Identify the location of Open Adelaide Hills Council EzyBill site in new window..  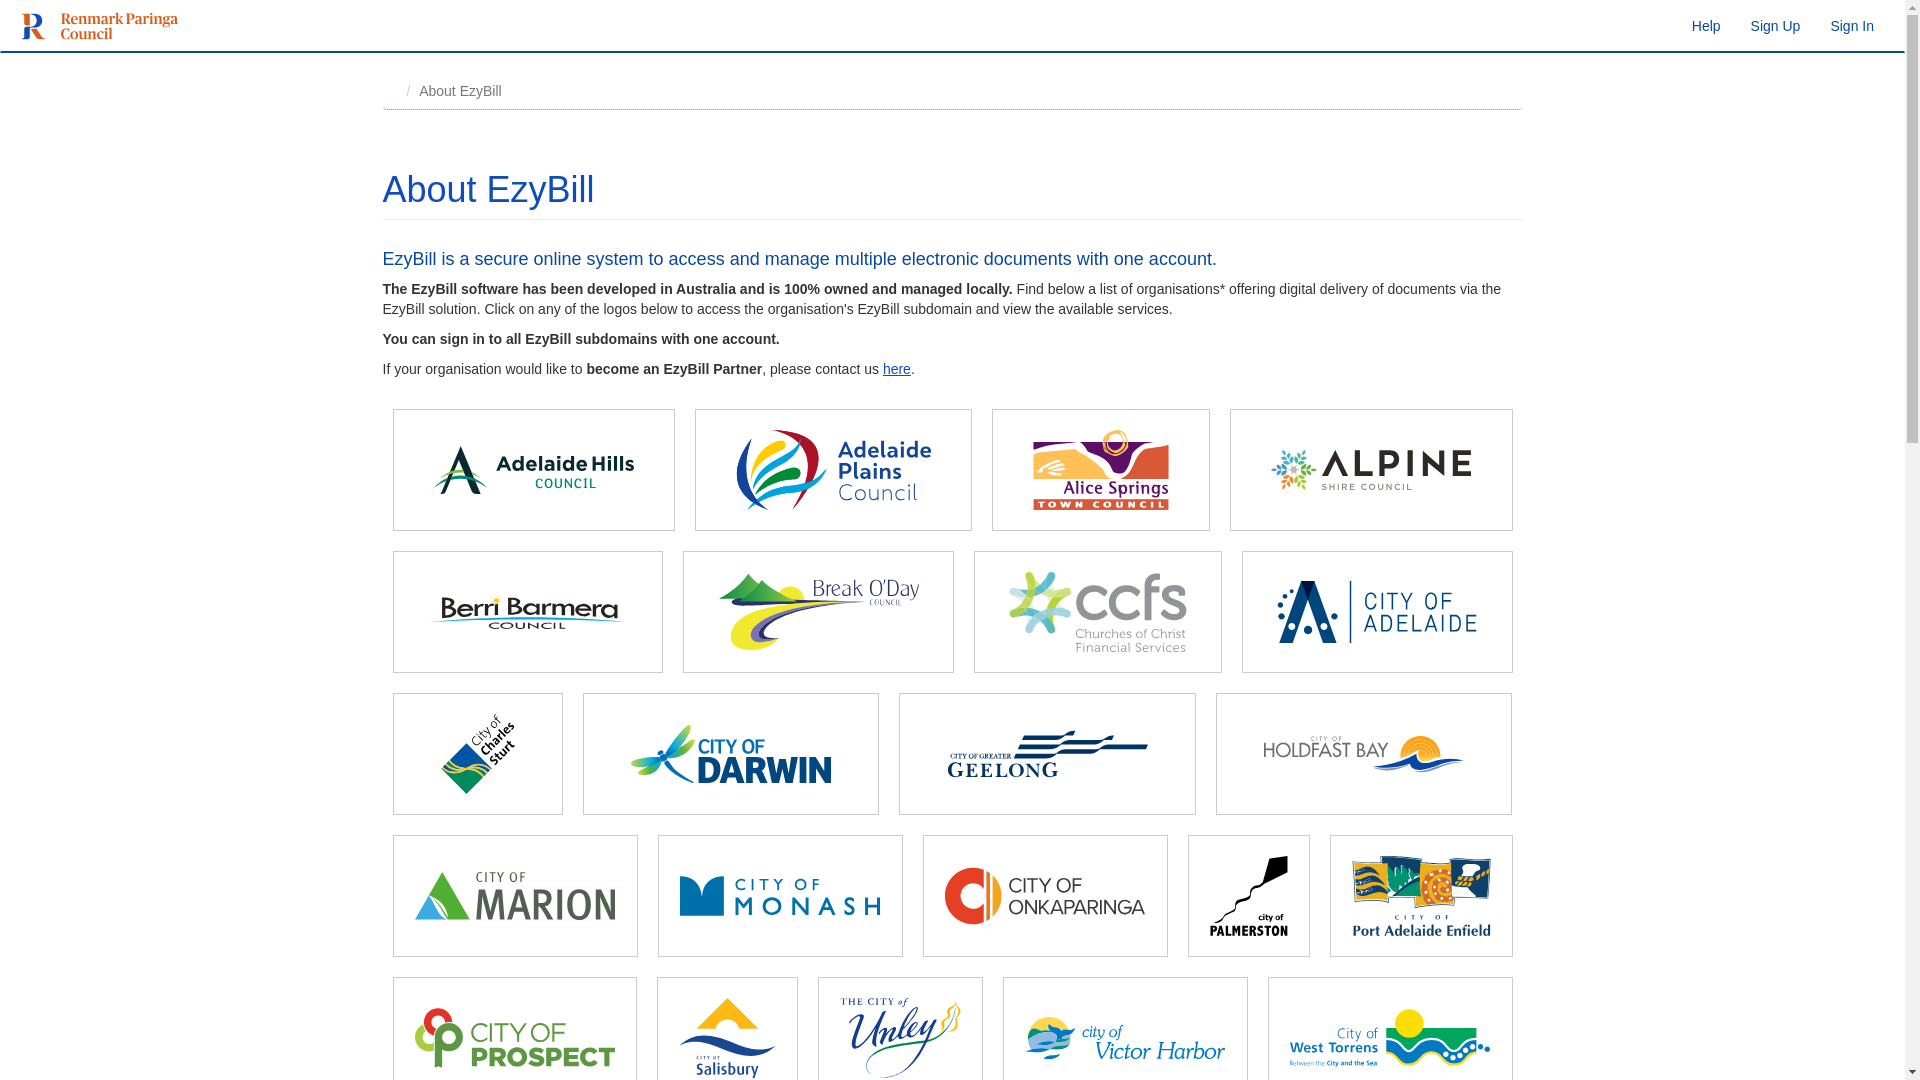
(534, 470).